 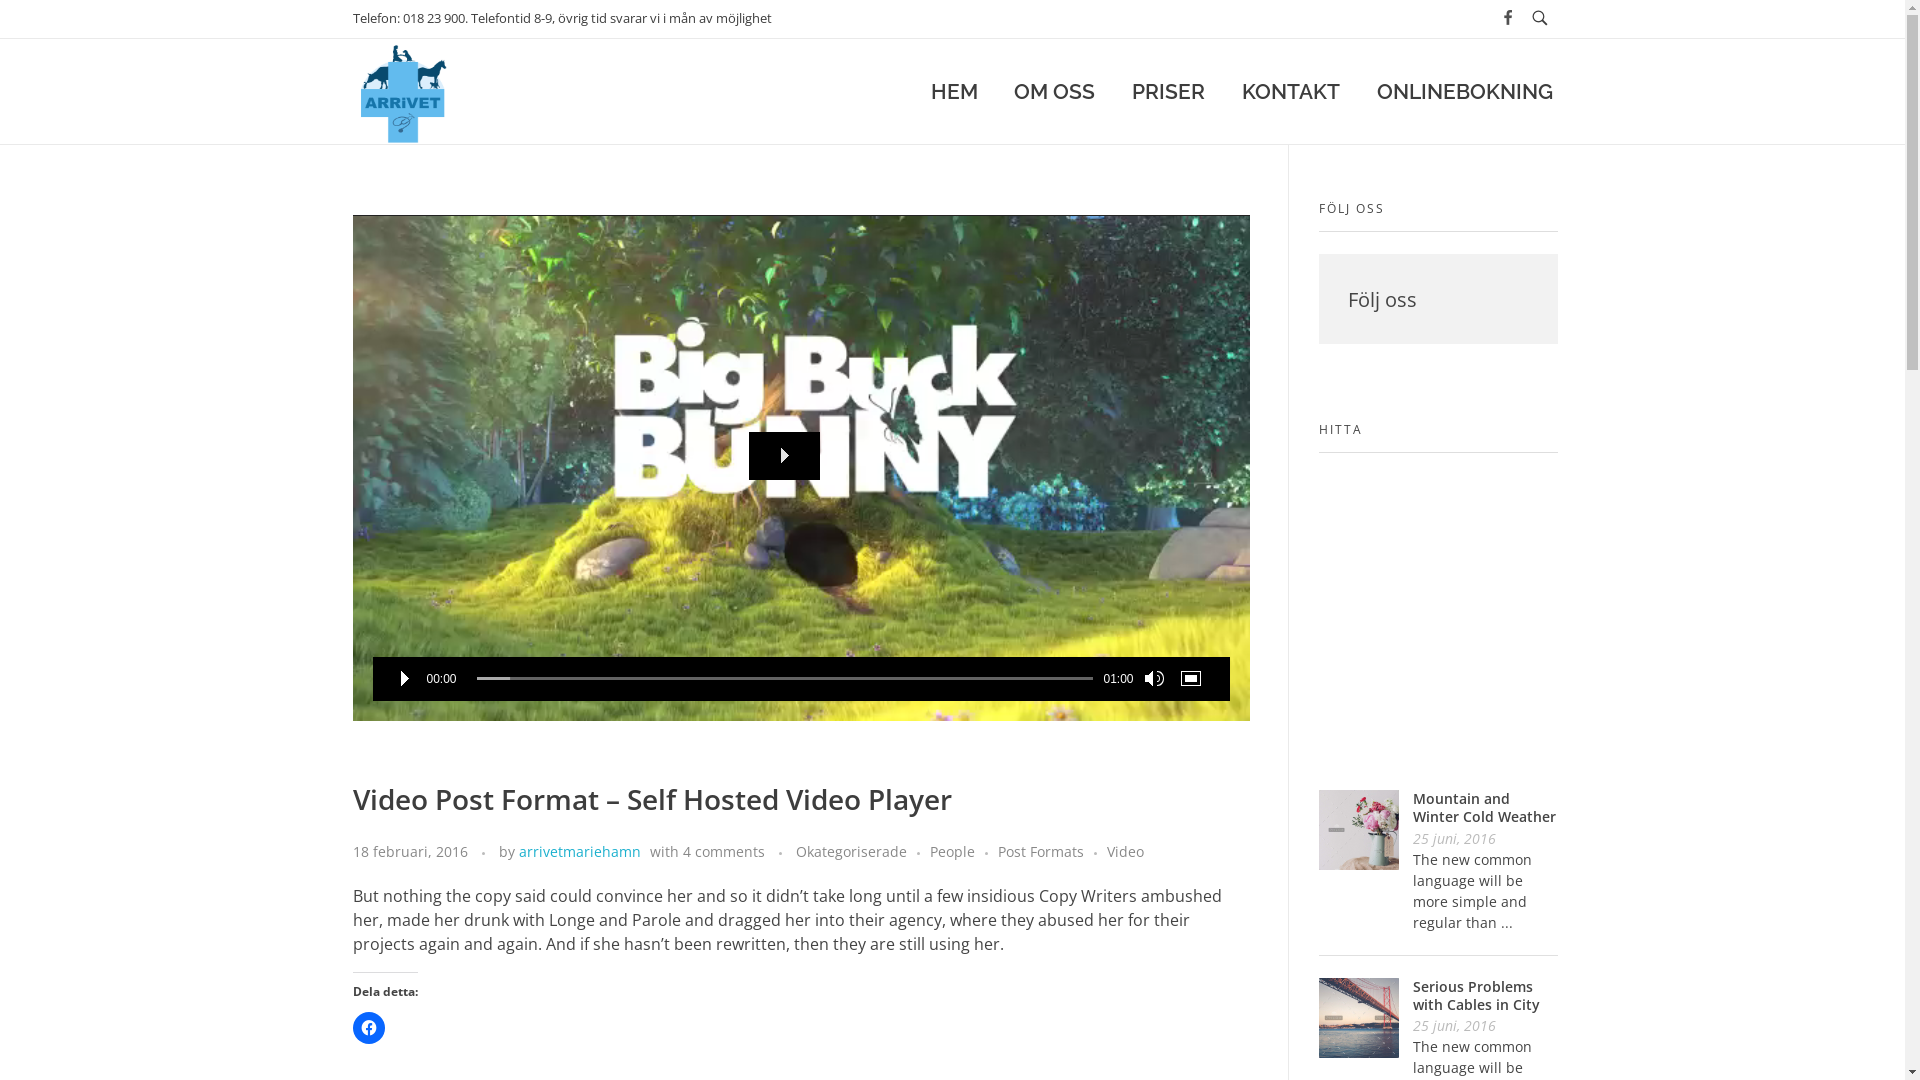 What do you see at coordinates (1476, 996) in the screenshot?
I see `Serious Problems with Cables in City` at bounding box center [1476, 996].